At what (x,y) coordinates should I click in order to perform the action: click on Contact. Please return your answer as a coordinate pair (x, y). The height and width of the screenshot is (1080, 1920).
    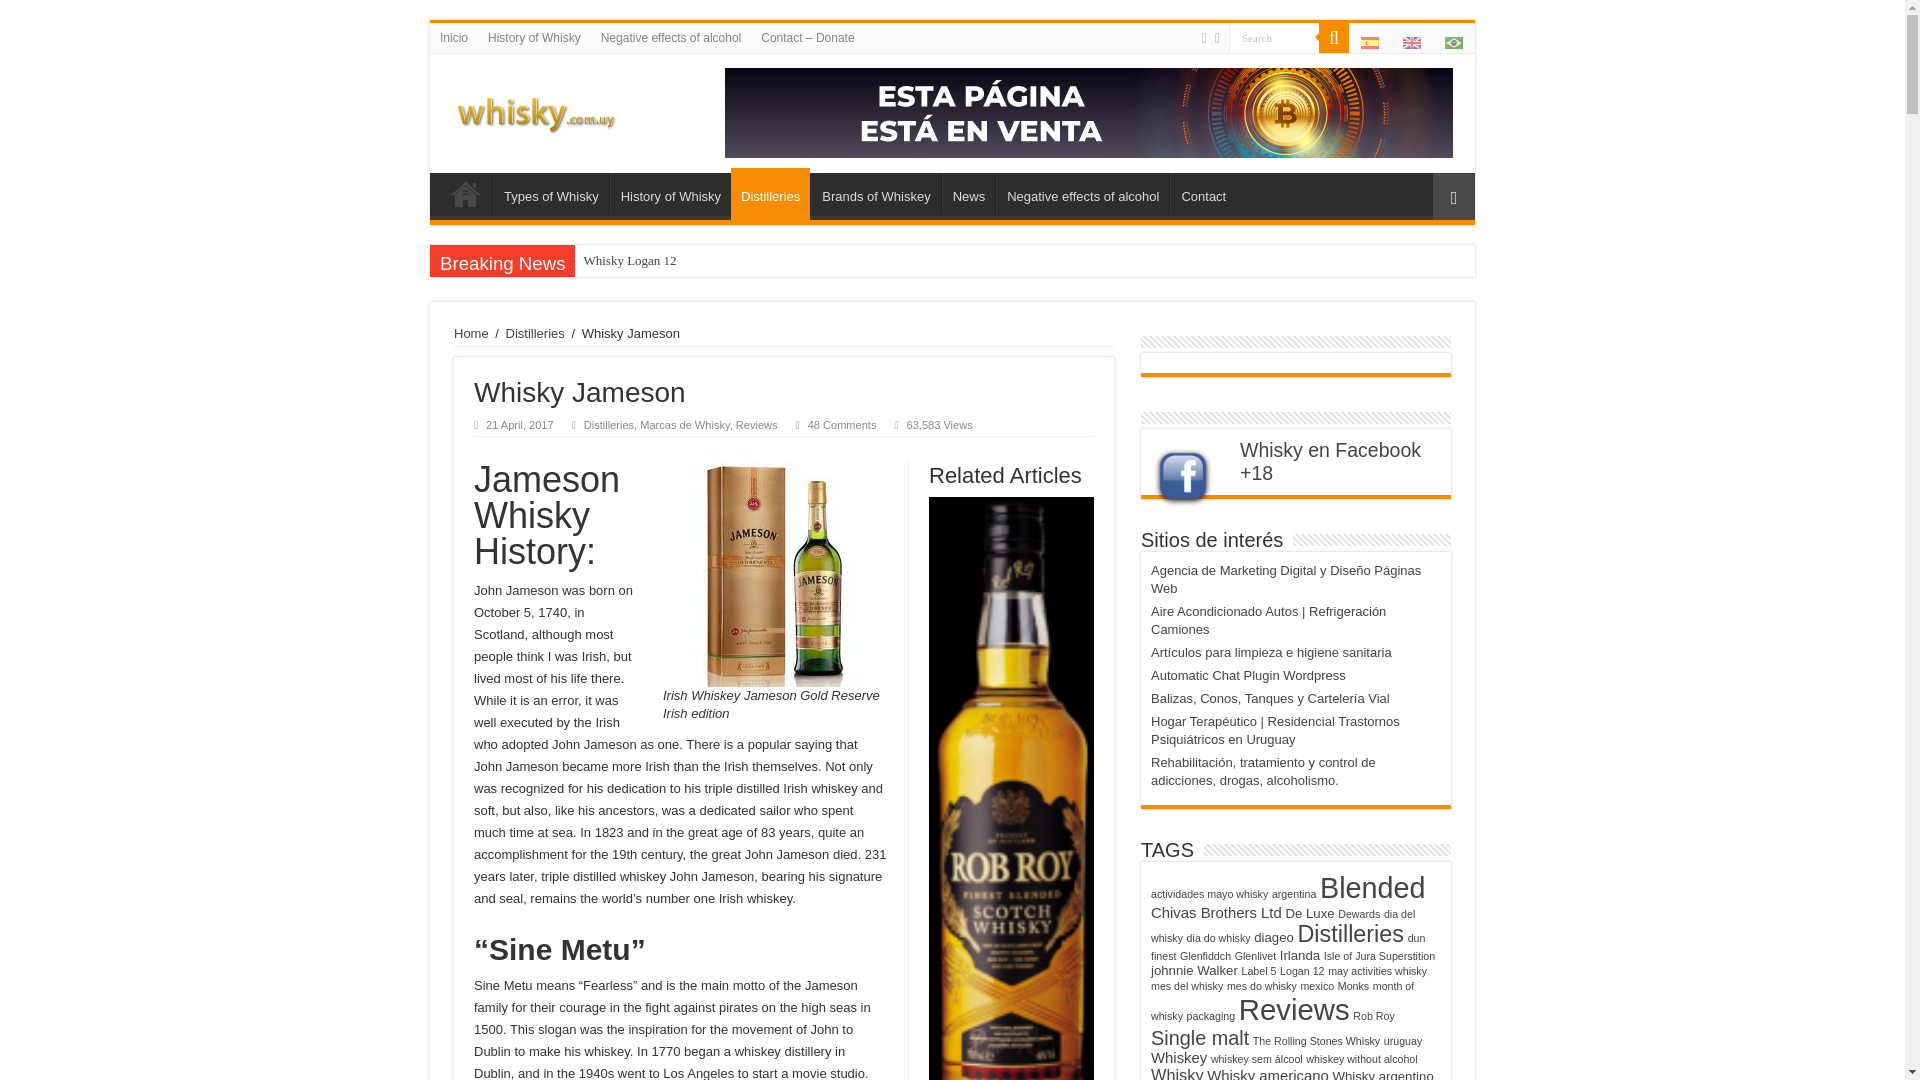
    Looking at the image, I should click on (1202, 193).